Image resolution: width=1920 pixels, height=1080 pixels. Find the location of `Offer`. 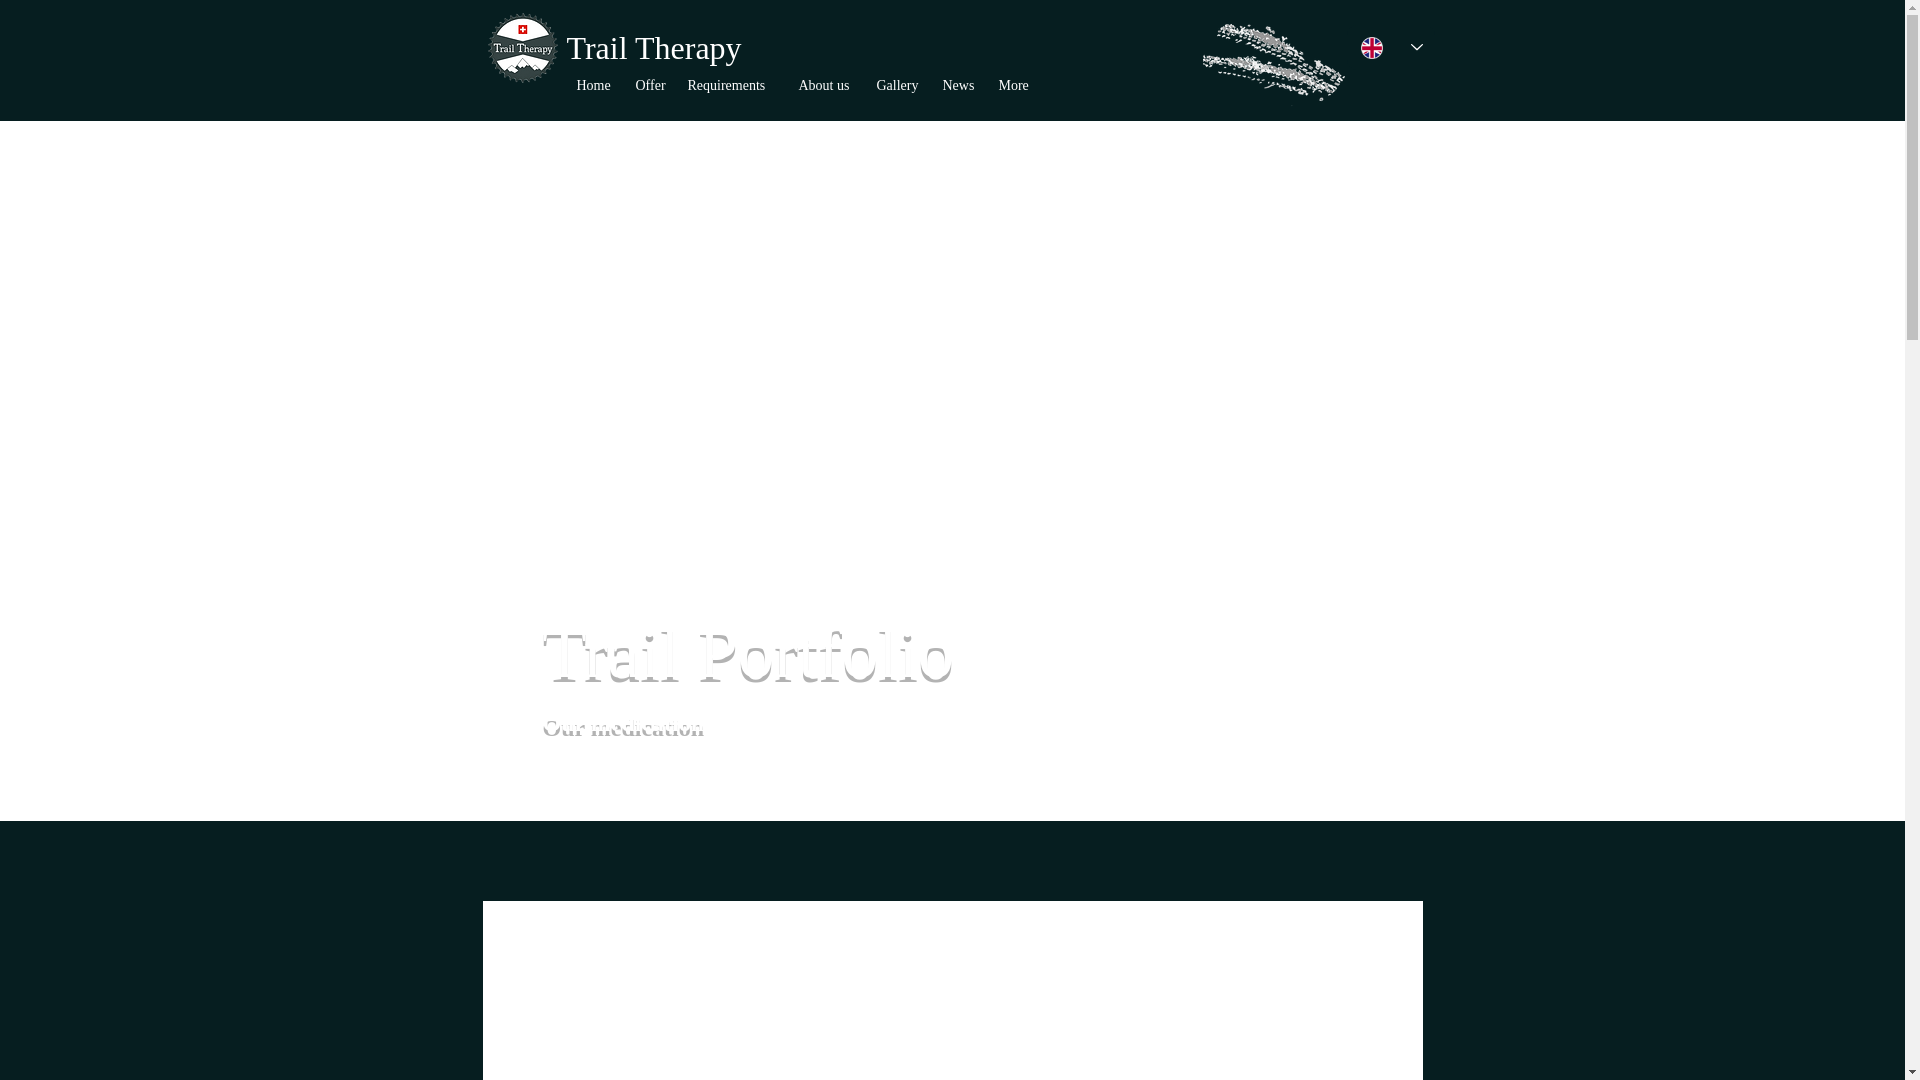

Offer is located at coordinates (651, 86).